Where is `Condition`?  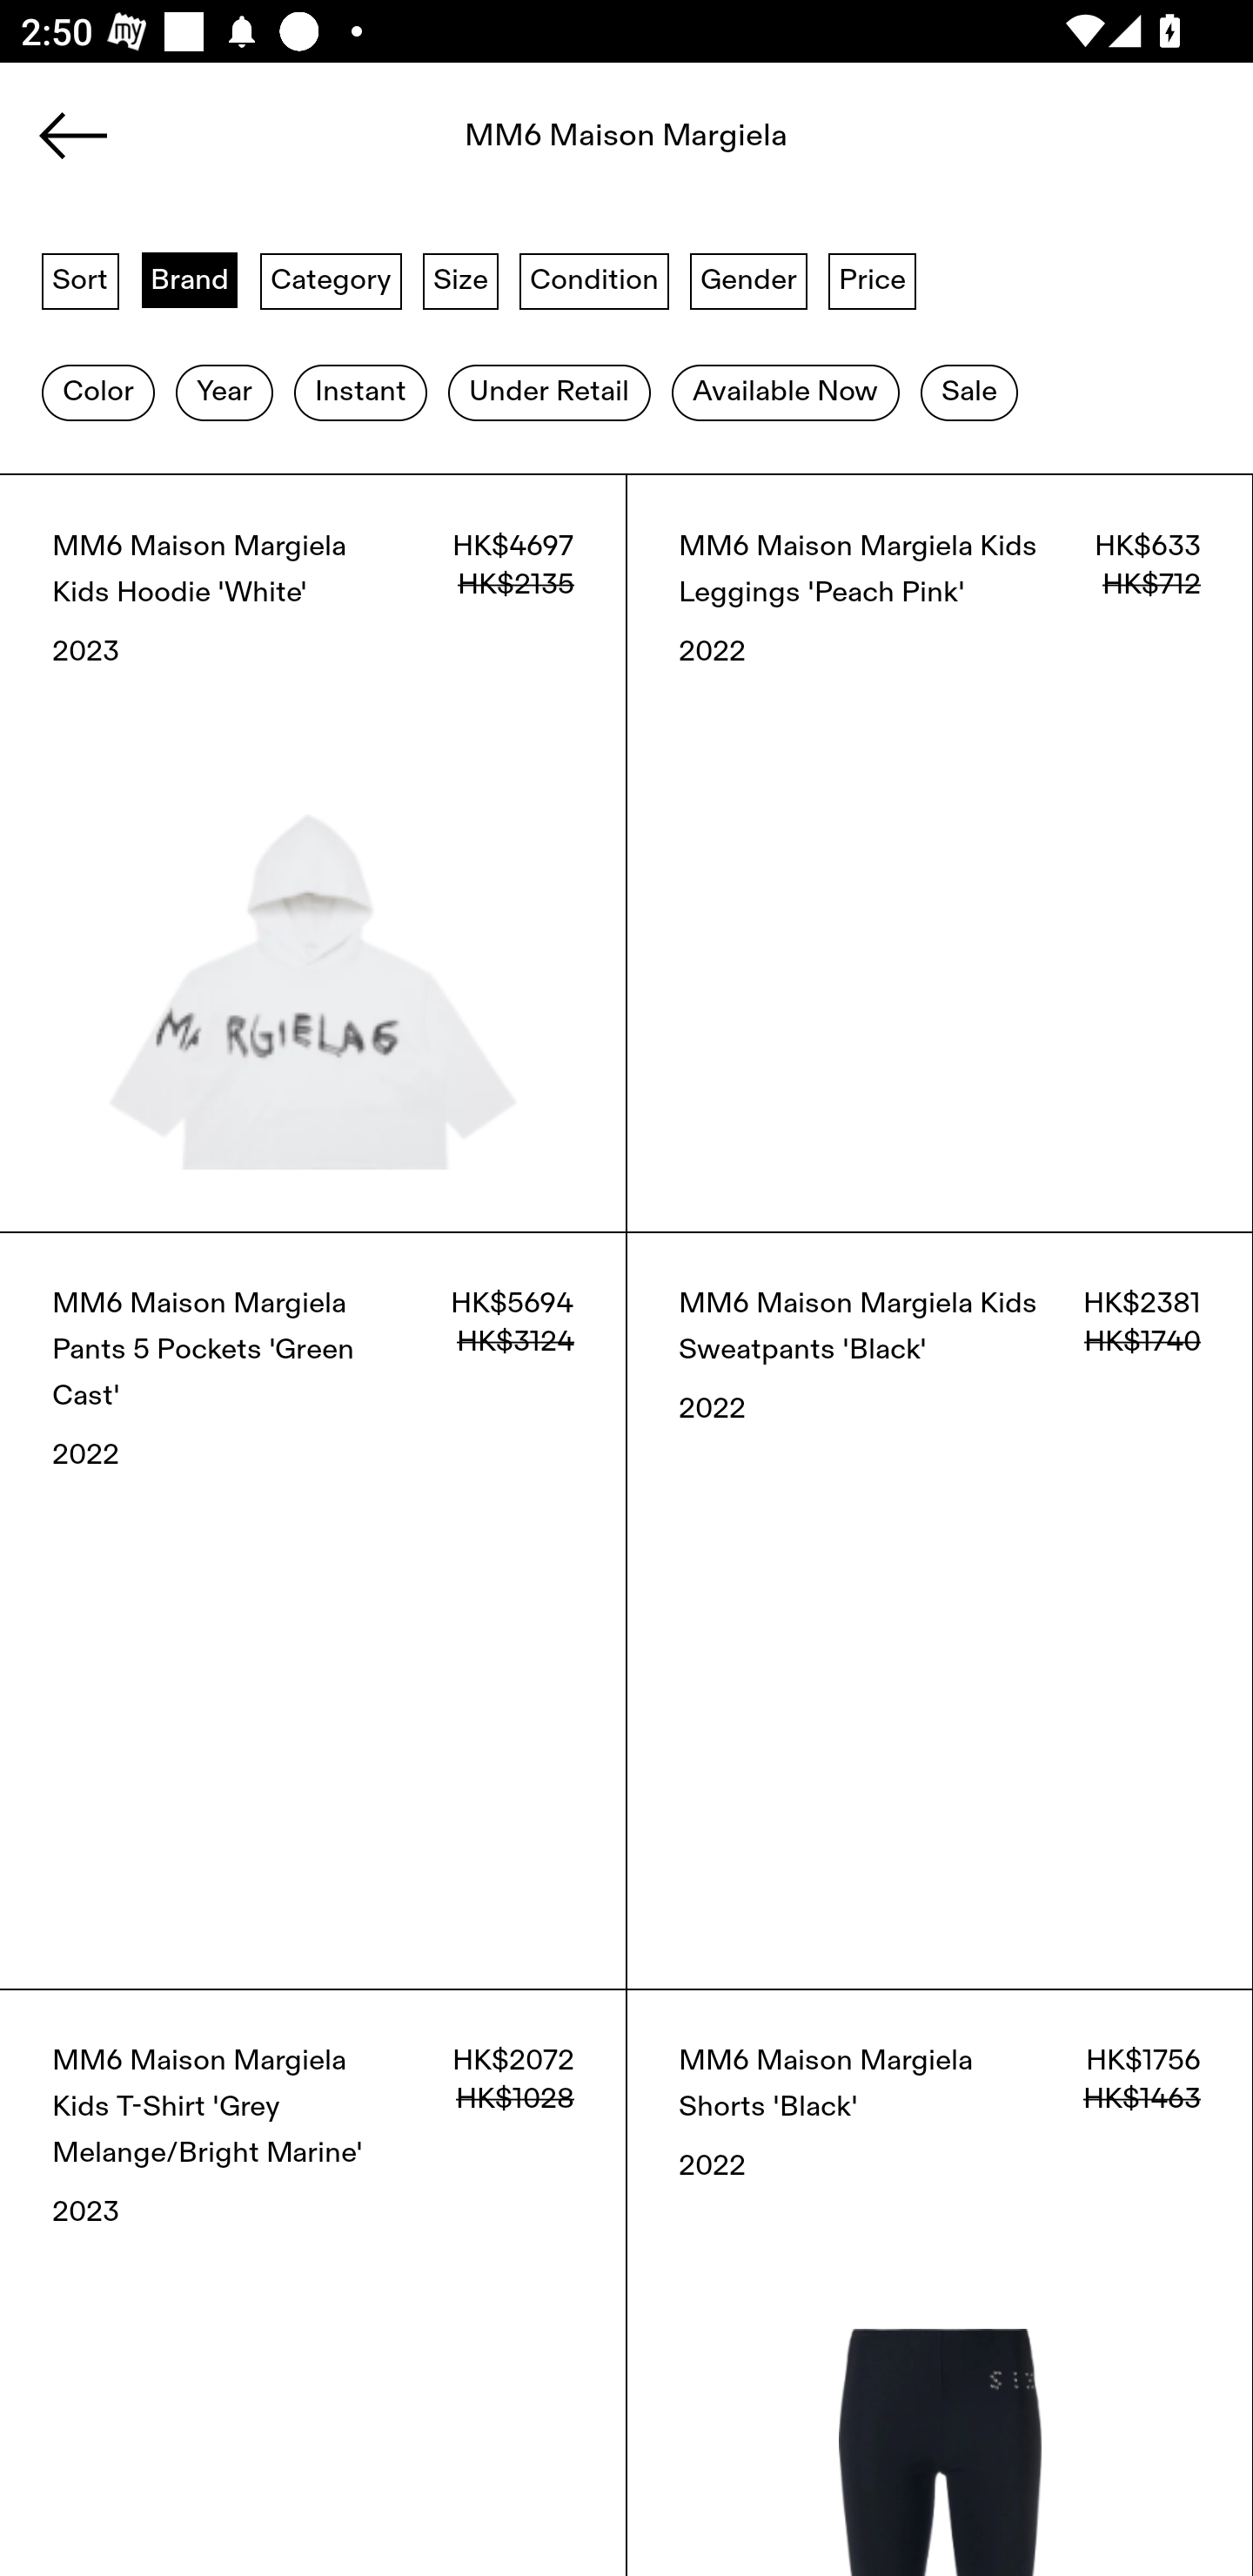
Condition is located at coordinates (593, 279).